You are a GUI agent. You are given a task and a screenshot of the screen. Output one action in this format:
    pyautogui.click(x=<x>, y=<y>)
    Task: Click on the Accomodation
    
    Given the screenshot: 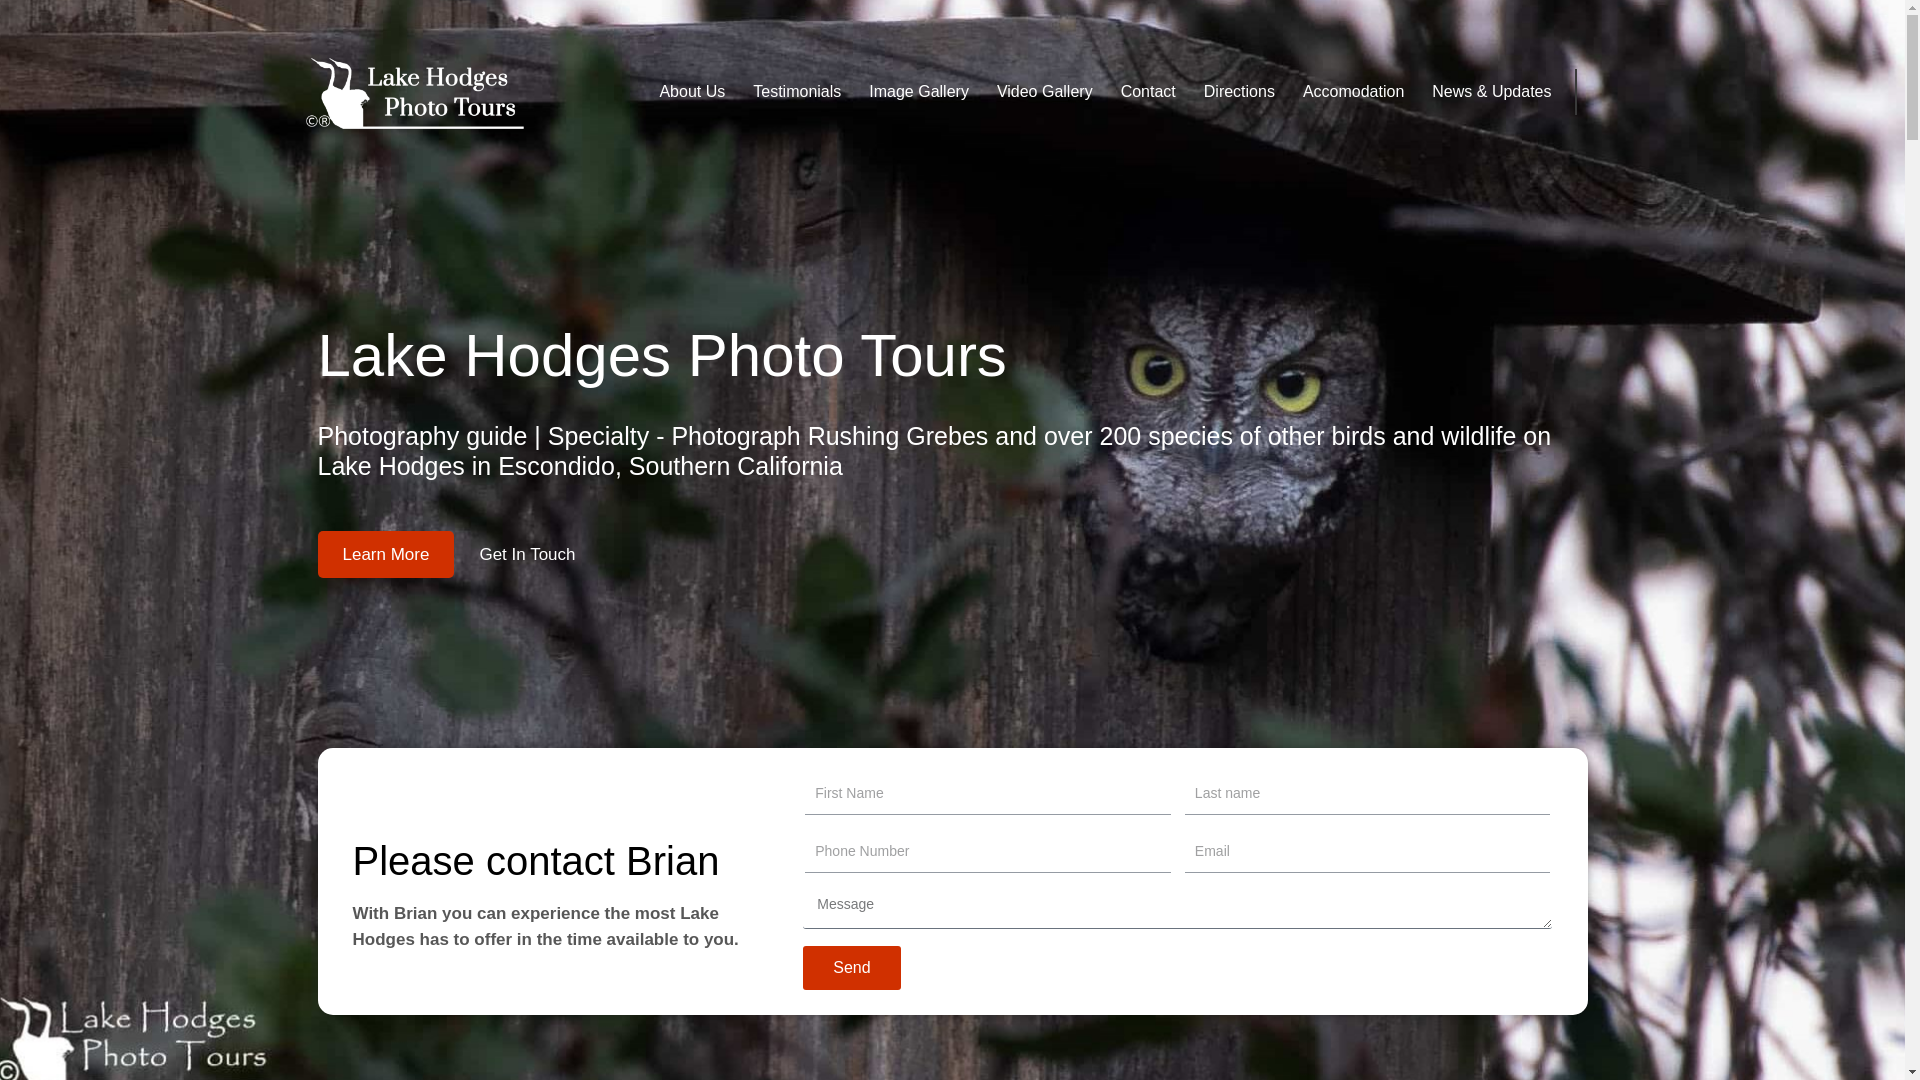 What is the action you would take?
    pyautogui.click(x=1353, y=92)
    